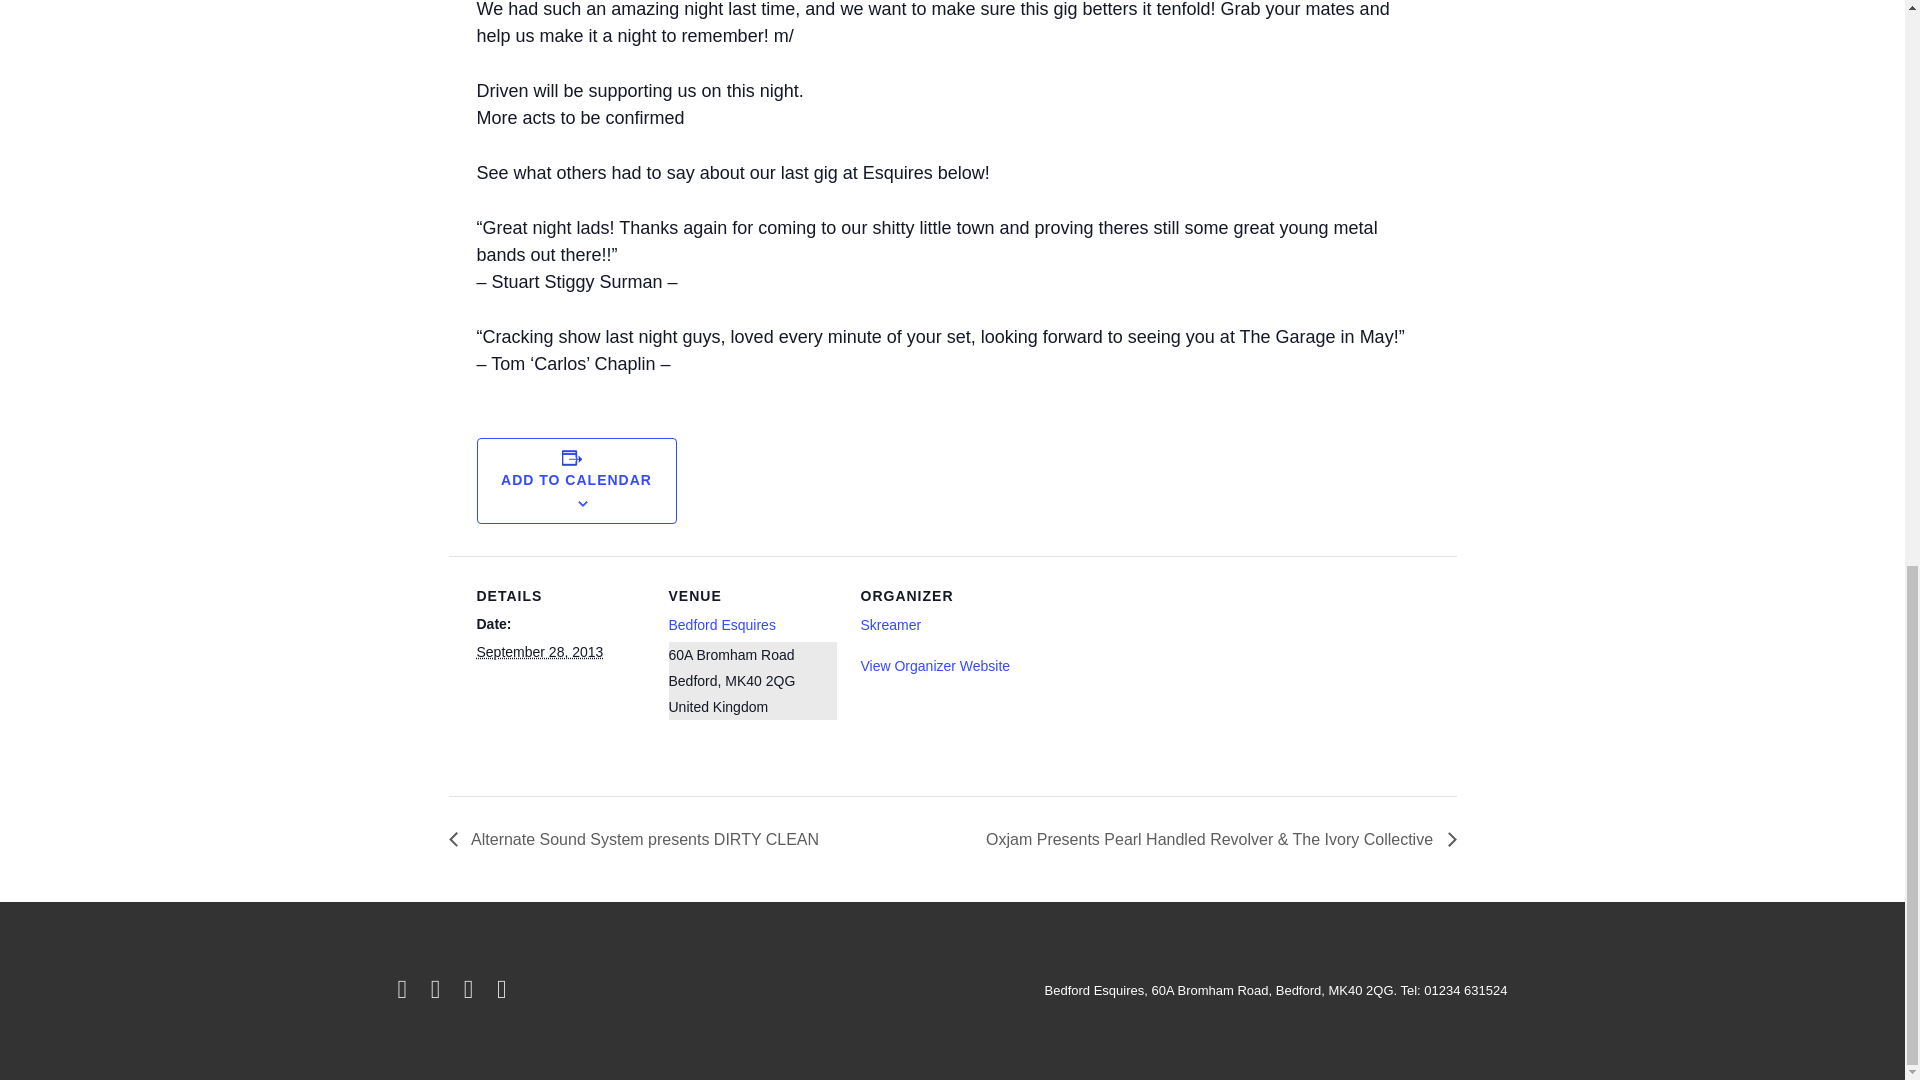 The width and height of the screenshot is (1920, 1080). What do you see at coordinates (934, 665) in the screenshot?
I see `View Organizer Website` at bounding box center [934, 665].